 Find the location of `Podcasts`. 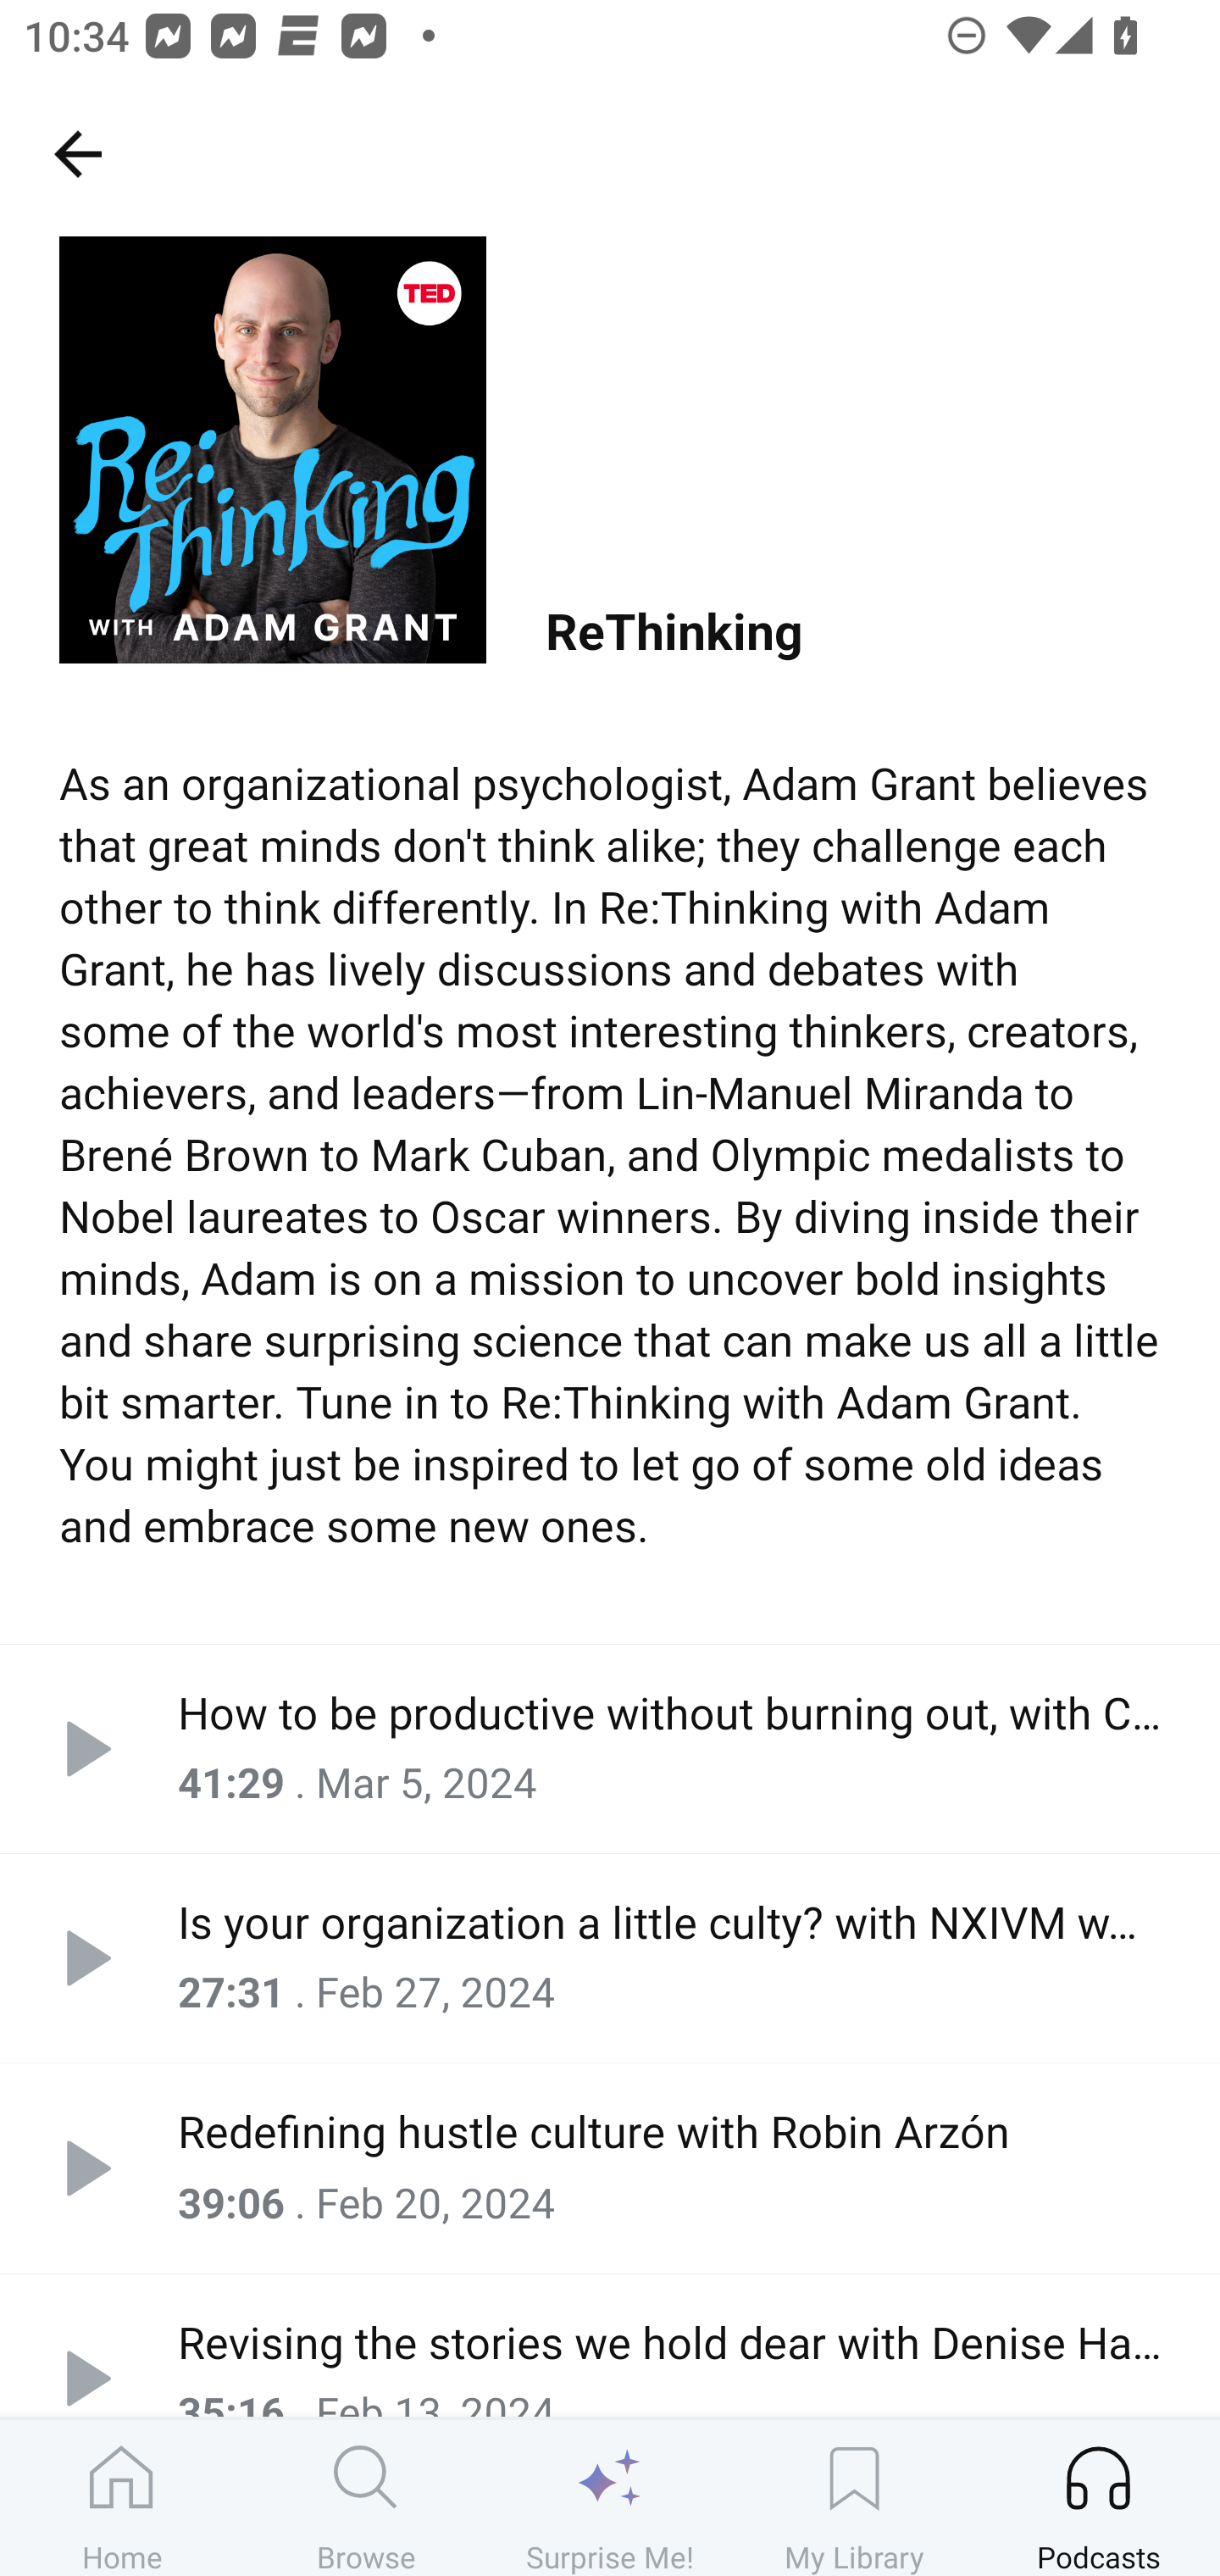

Podcasts is located at coordinates (1098, 2497).